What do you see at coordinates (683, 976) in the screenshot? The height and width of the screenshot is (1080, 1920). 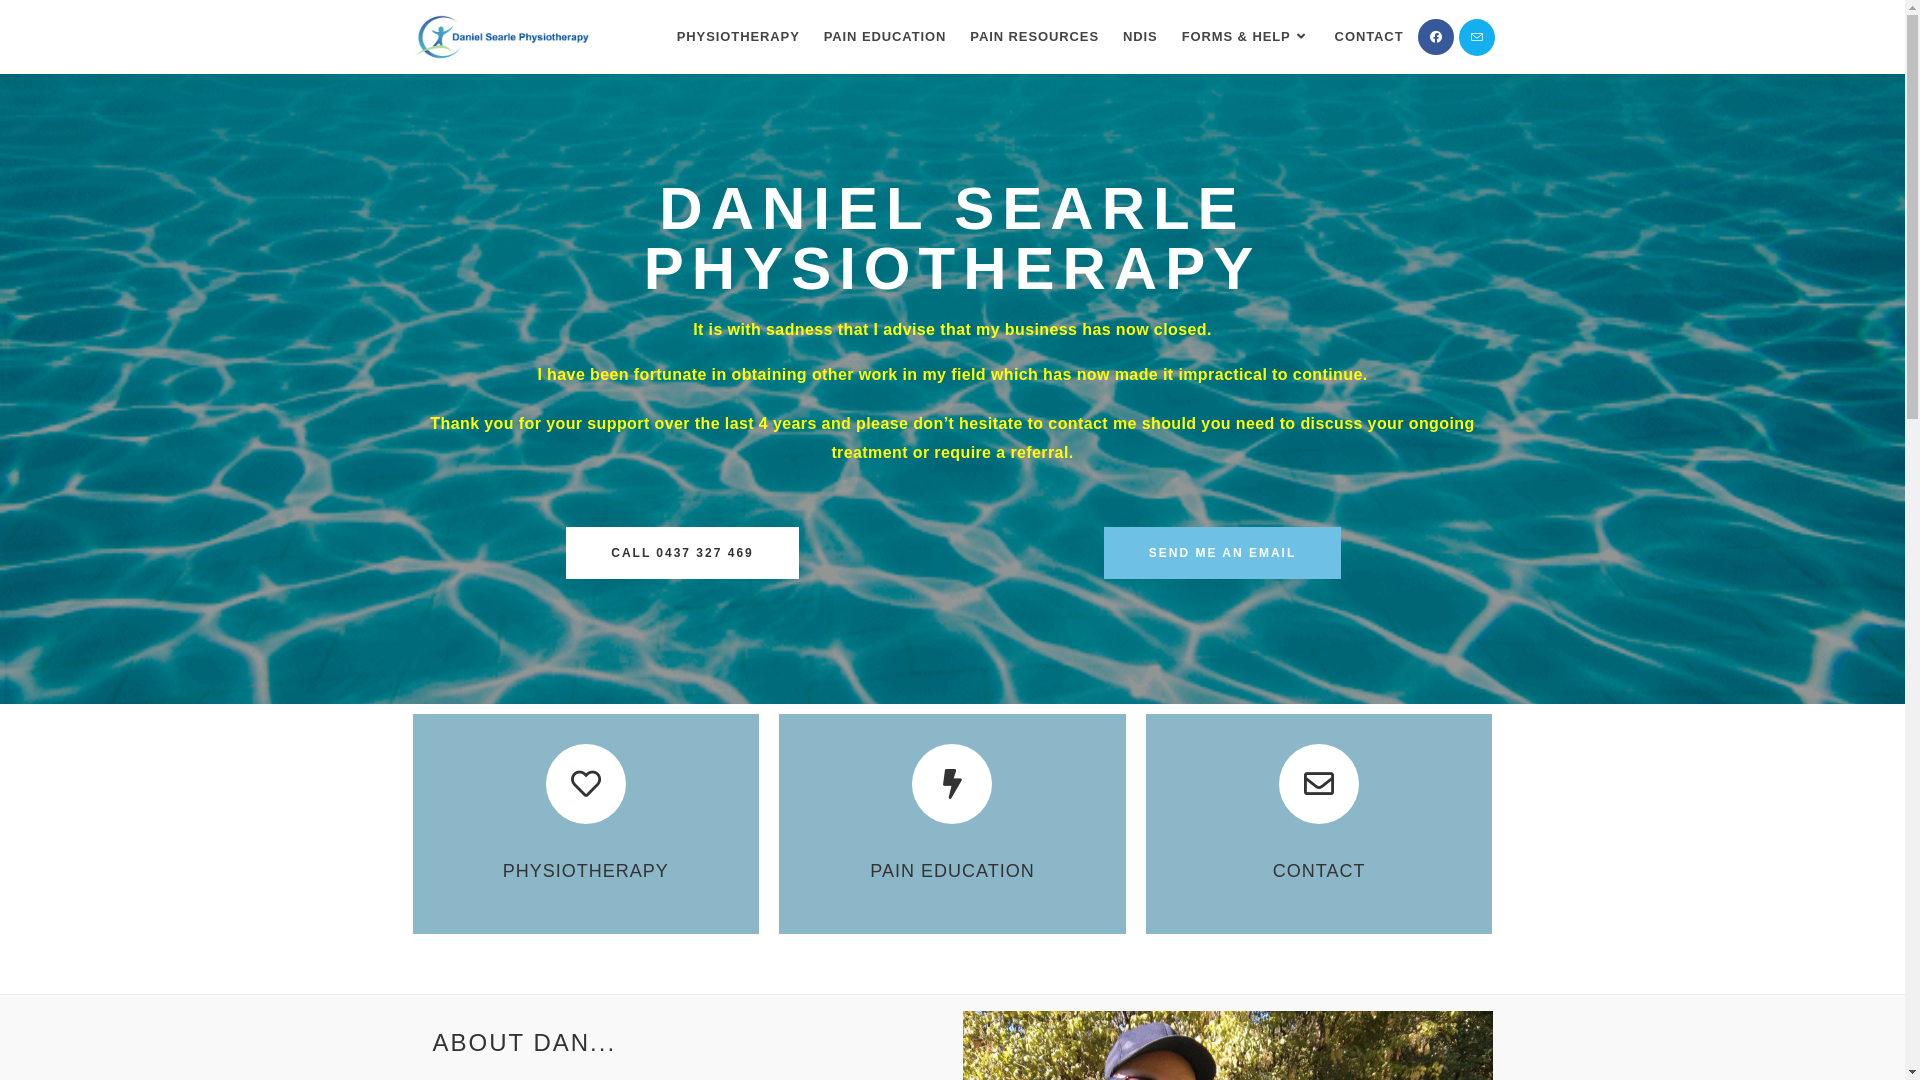 I see `AHPRA Reg: PHY0001920625` at bounding box center [683, 976].